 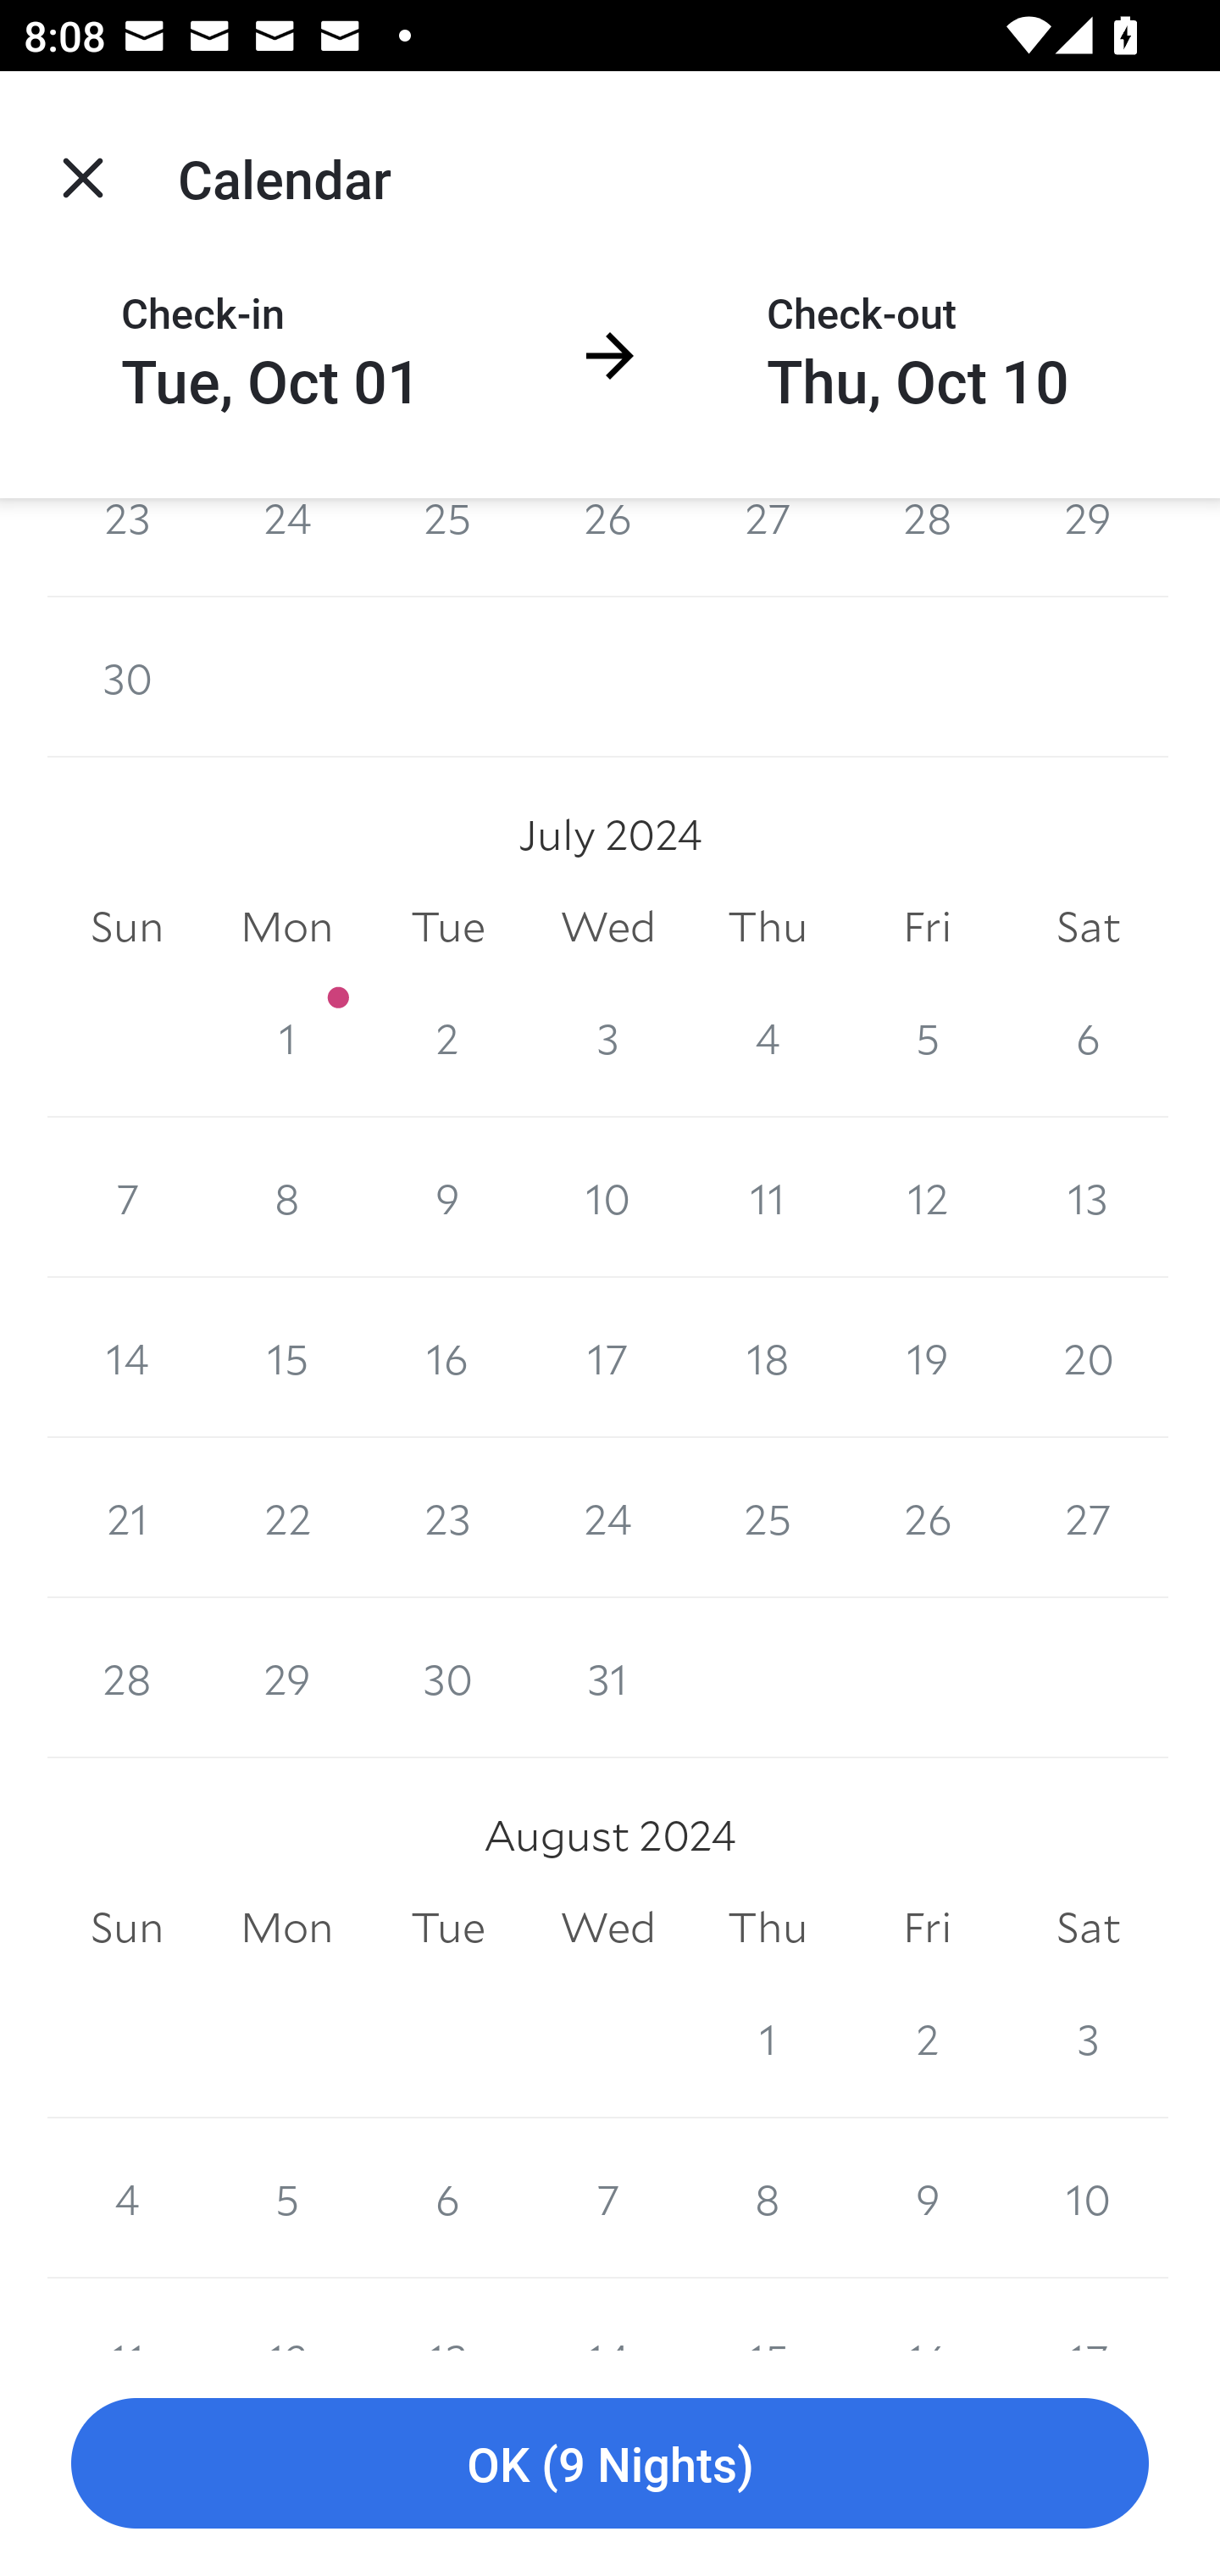 I want to click on Wed, so click(x=608, y=1928).